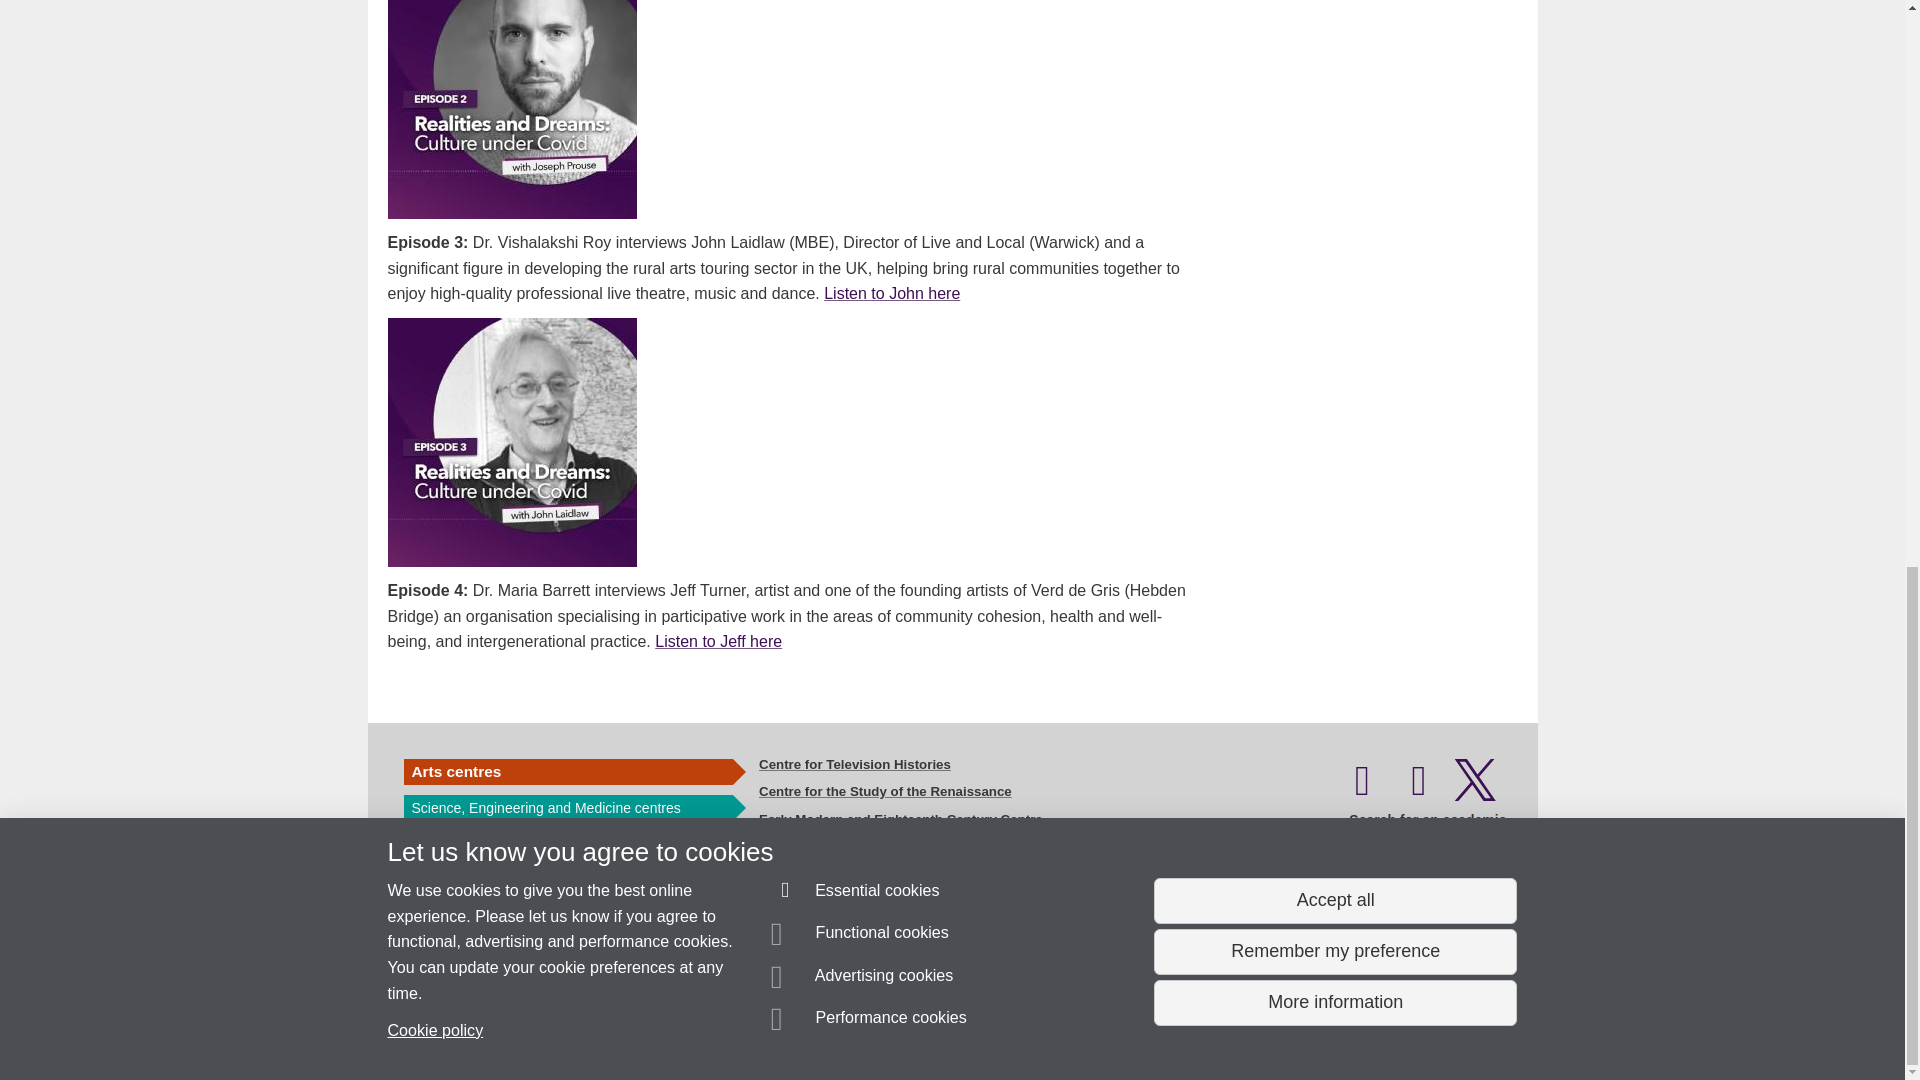 Image resolution: width=1920 pixels, height=1080 pixels. What do you see at coordinates (678, 1029) in the screenshot?
I see `Copyright Statement` at bounding box center [678, 1029].